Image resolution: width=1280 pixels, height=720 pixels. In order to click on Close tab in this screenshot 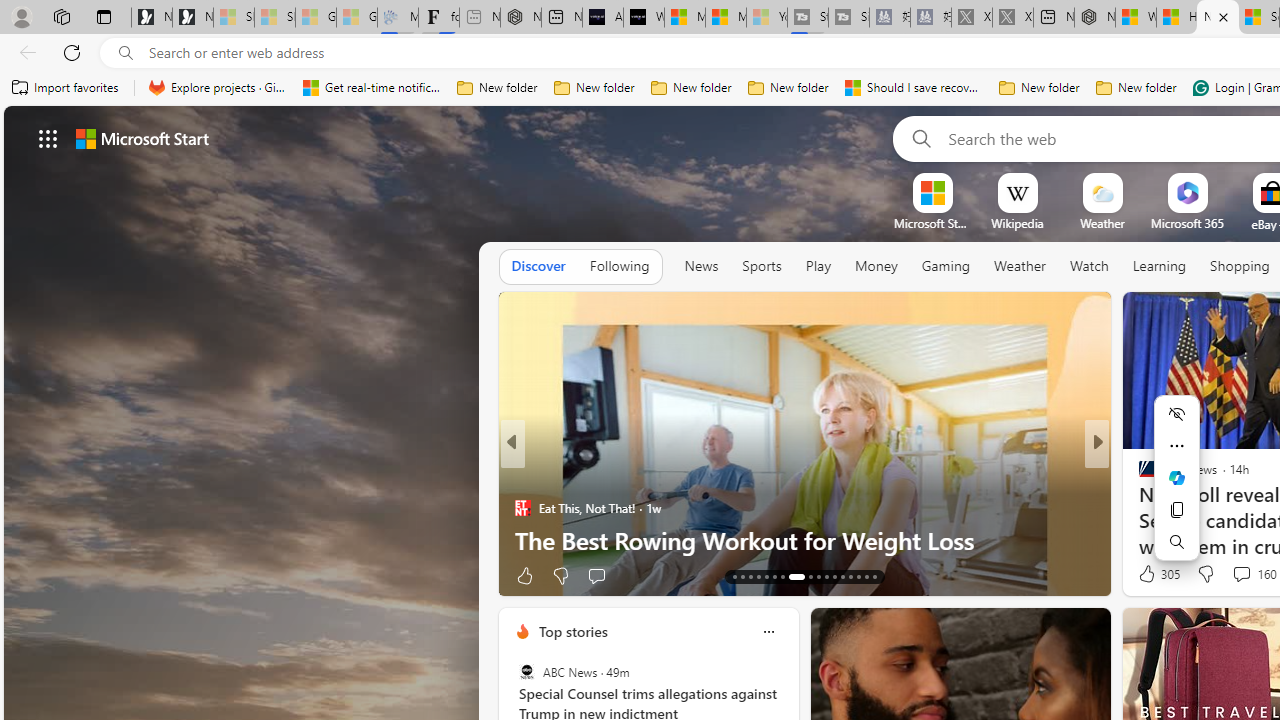, I will do `click(1222, 16)`.